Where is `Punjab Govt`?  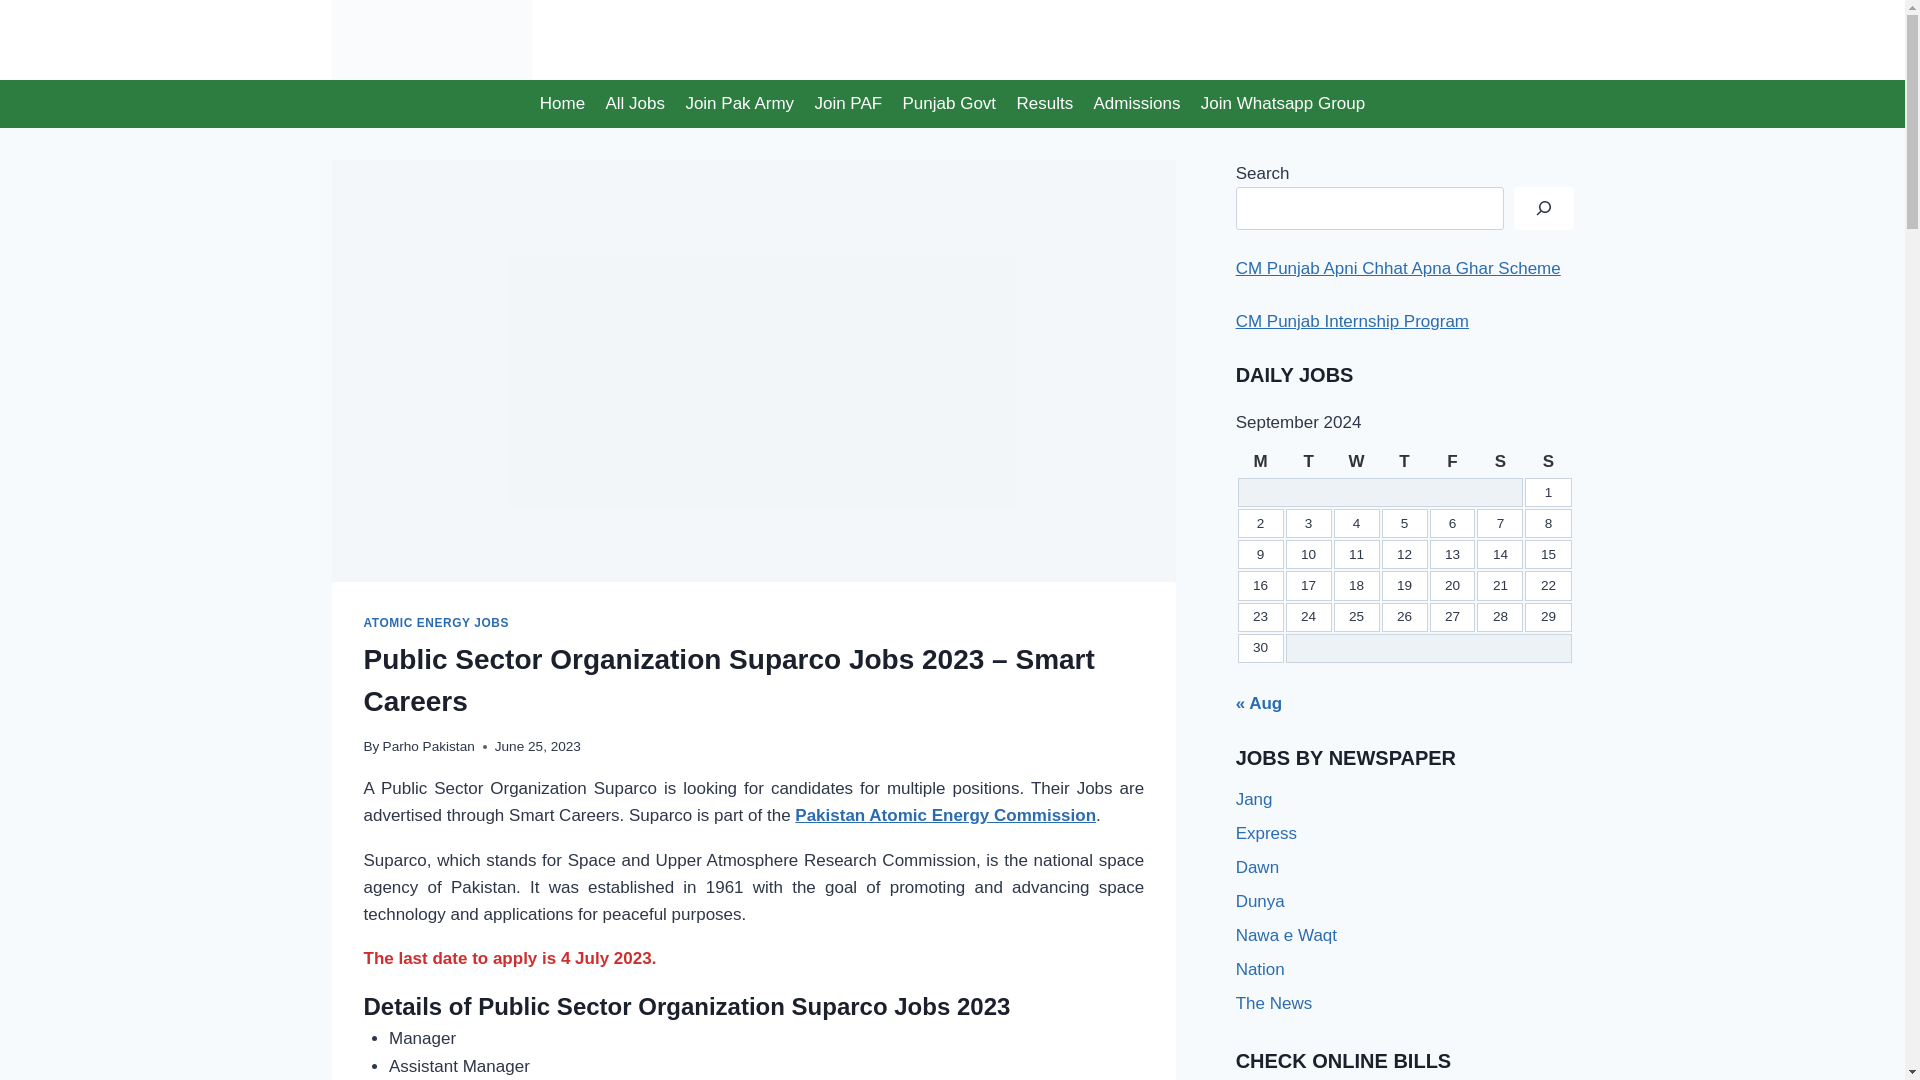 Punjab Govt is located at coordinates (949, 104).